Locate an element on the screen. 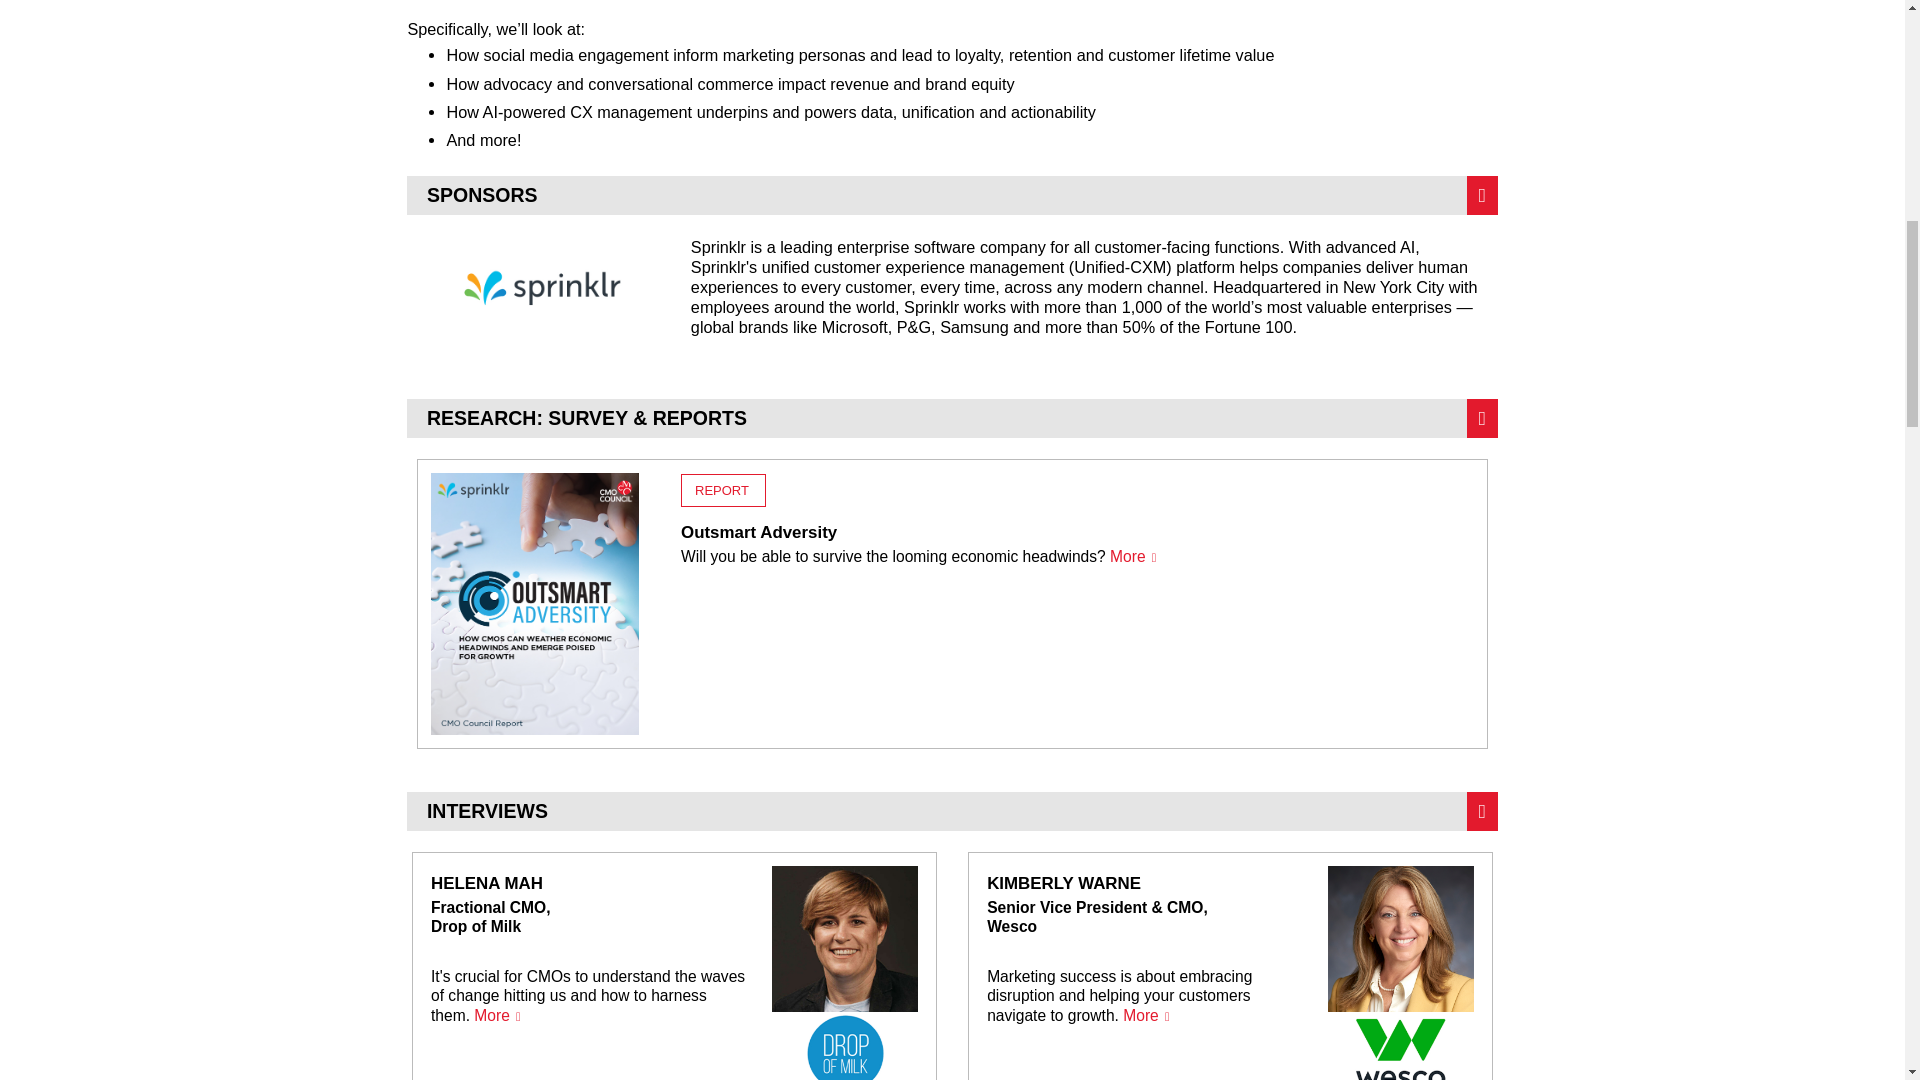 This screenshot has width=1920, height=1080. Get to Know KIMBERLY WARNE is located at coordinates (1230, 966).